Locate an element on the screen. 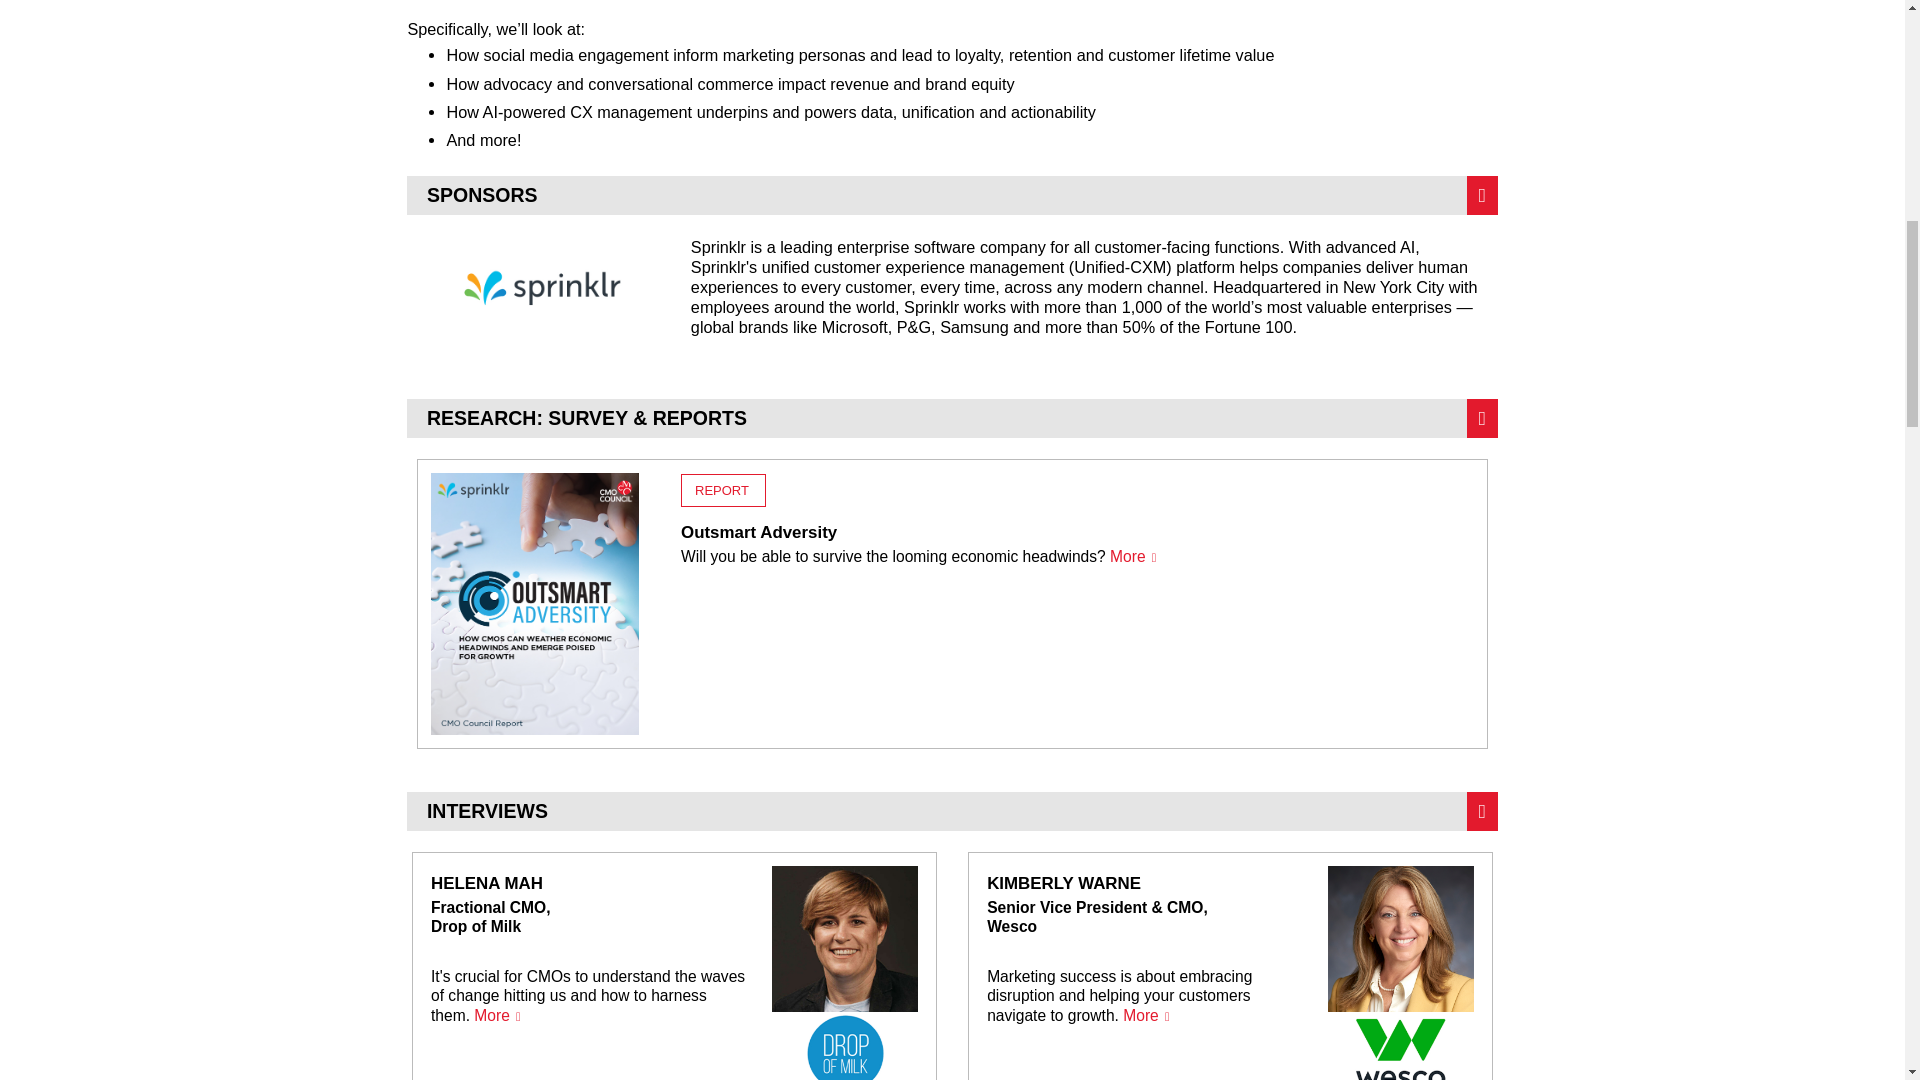 This screenshot has width=1920, height=1080. Get to Know KIMBERLY WARNE is located at coordinates (1230, 966).